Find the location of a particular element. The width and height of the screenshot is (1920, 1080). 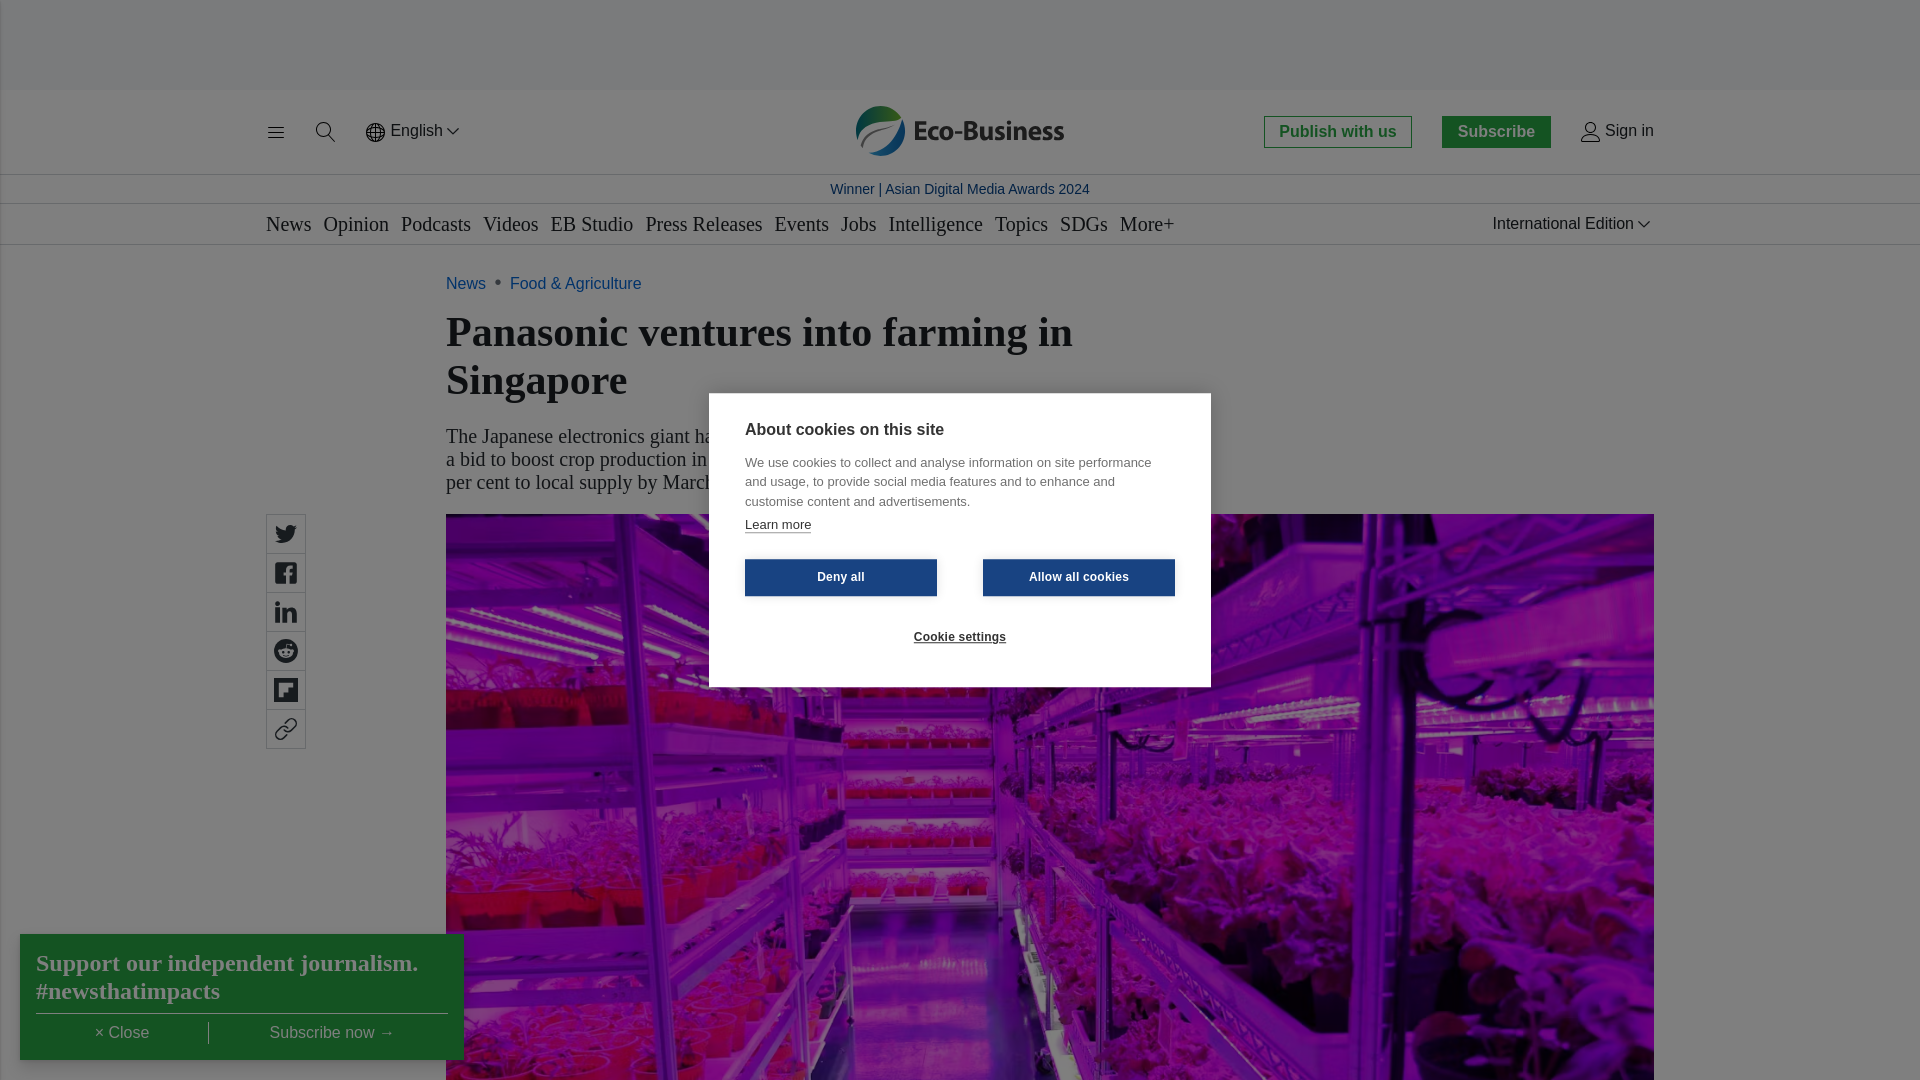

Share on Twitter is located at coordinates (286, 534).